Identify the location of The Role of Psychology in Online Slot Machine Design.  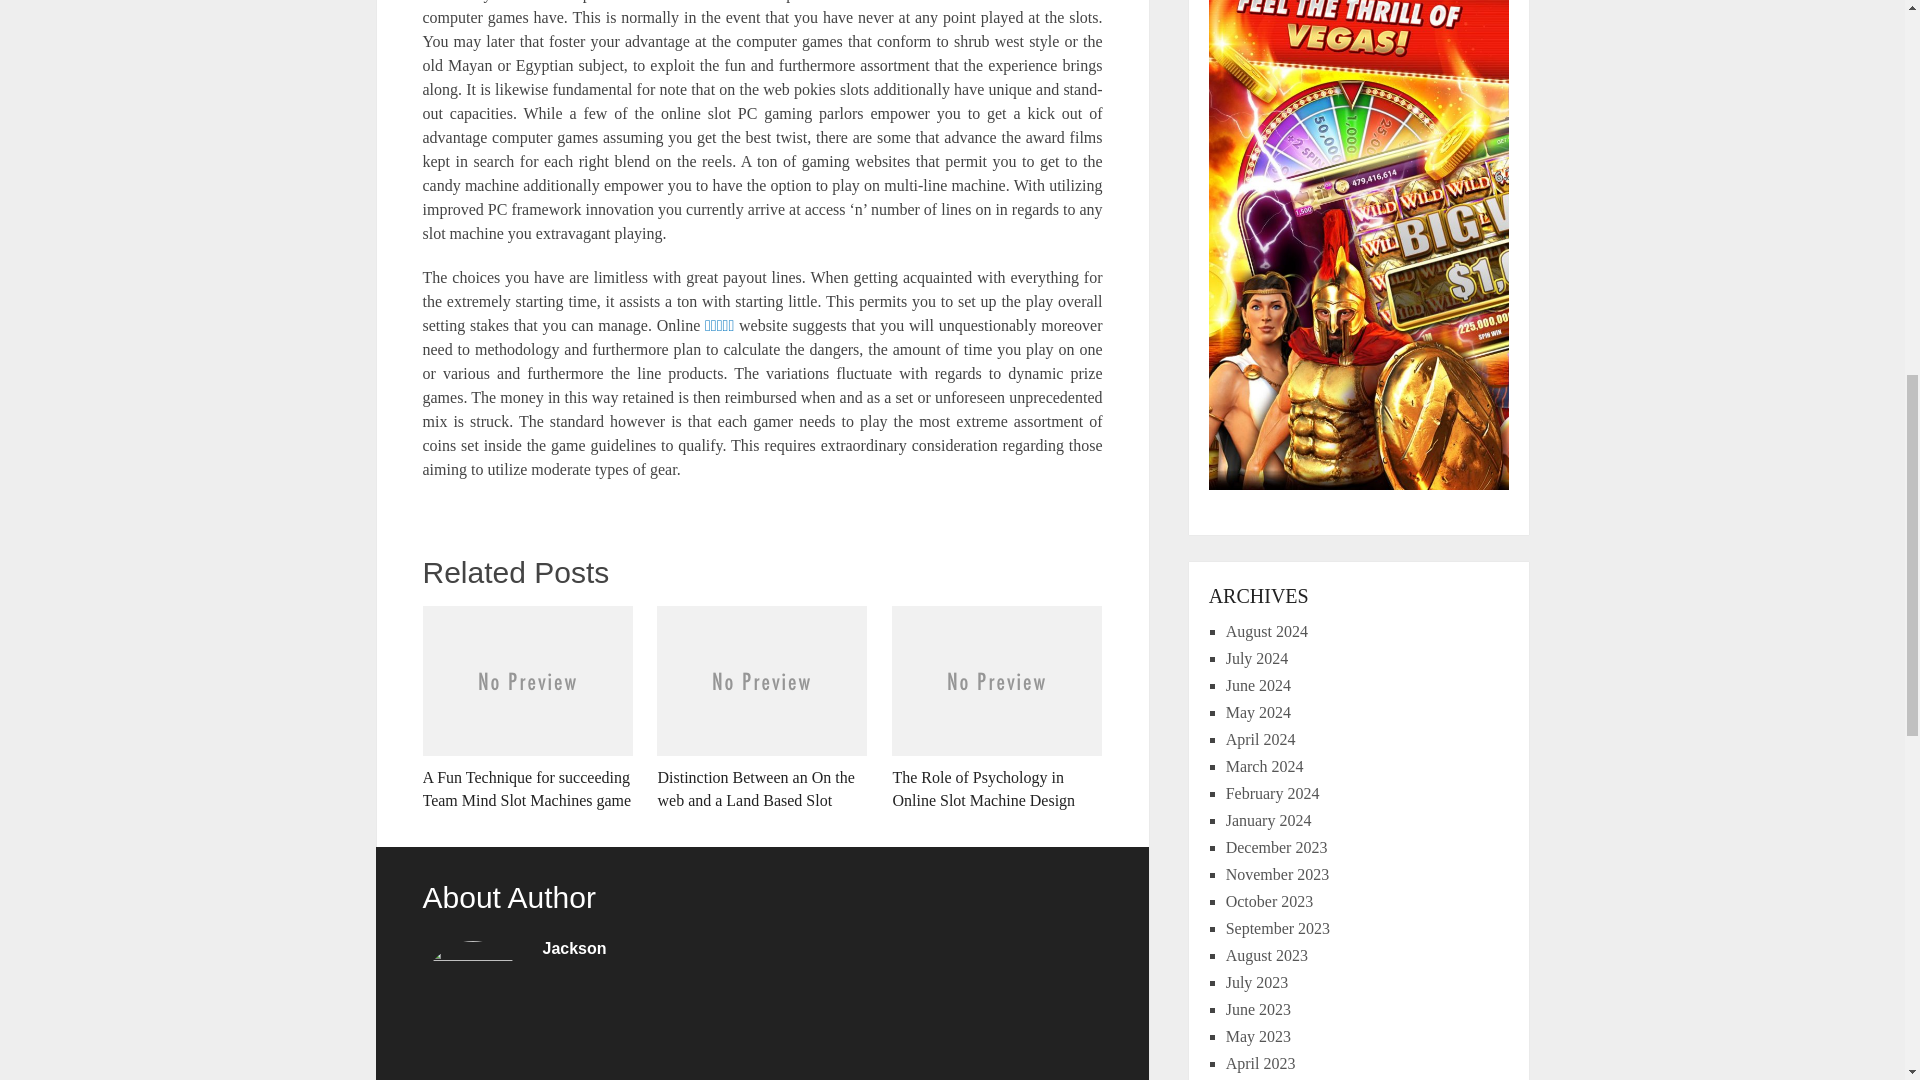
(997, 708).